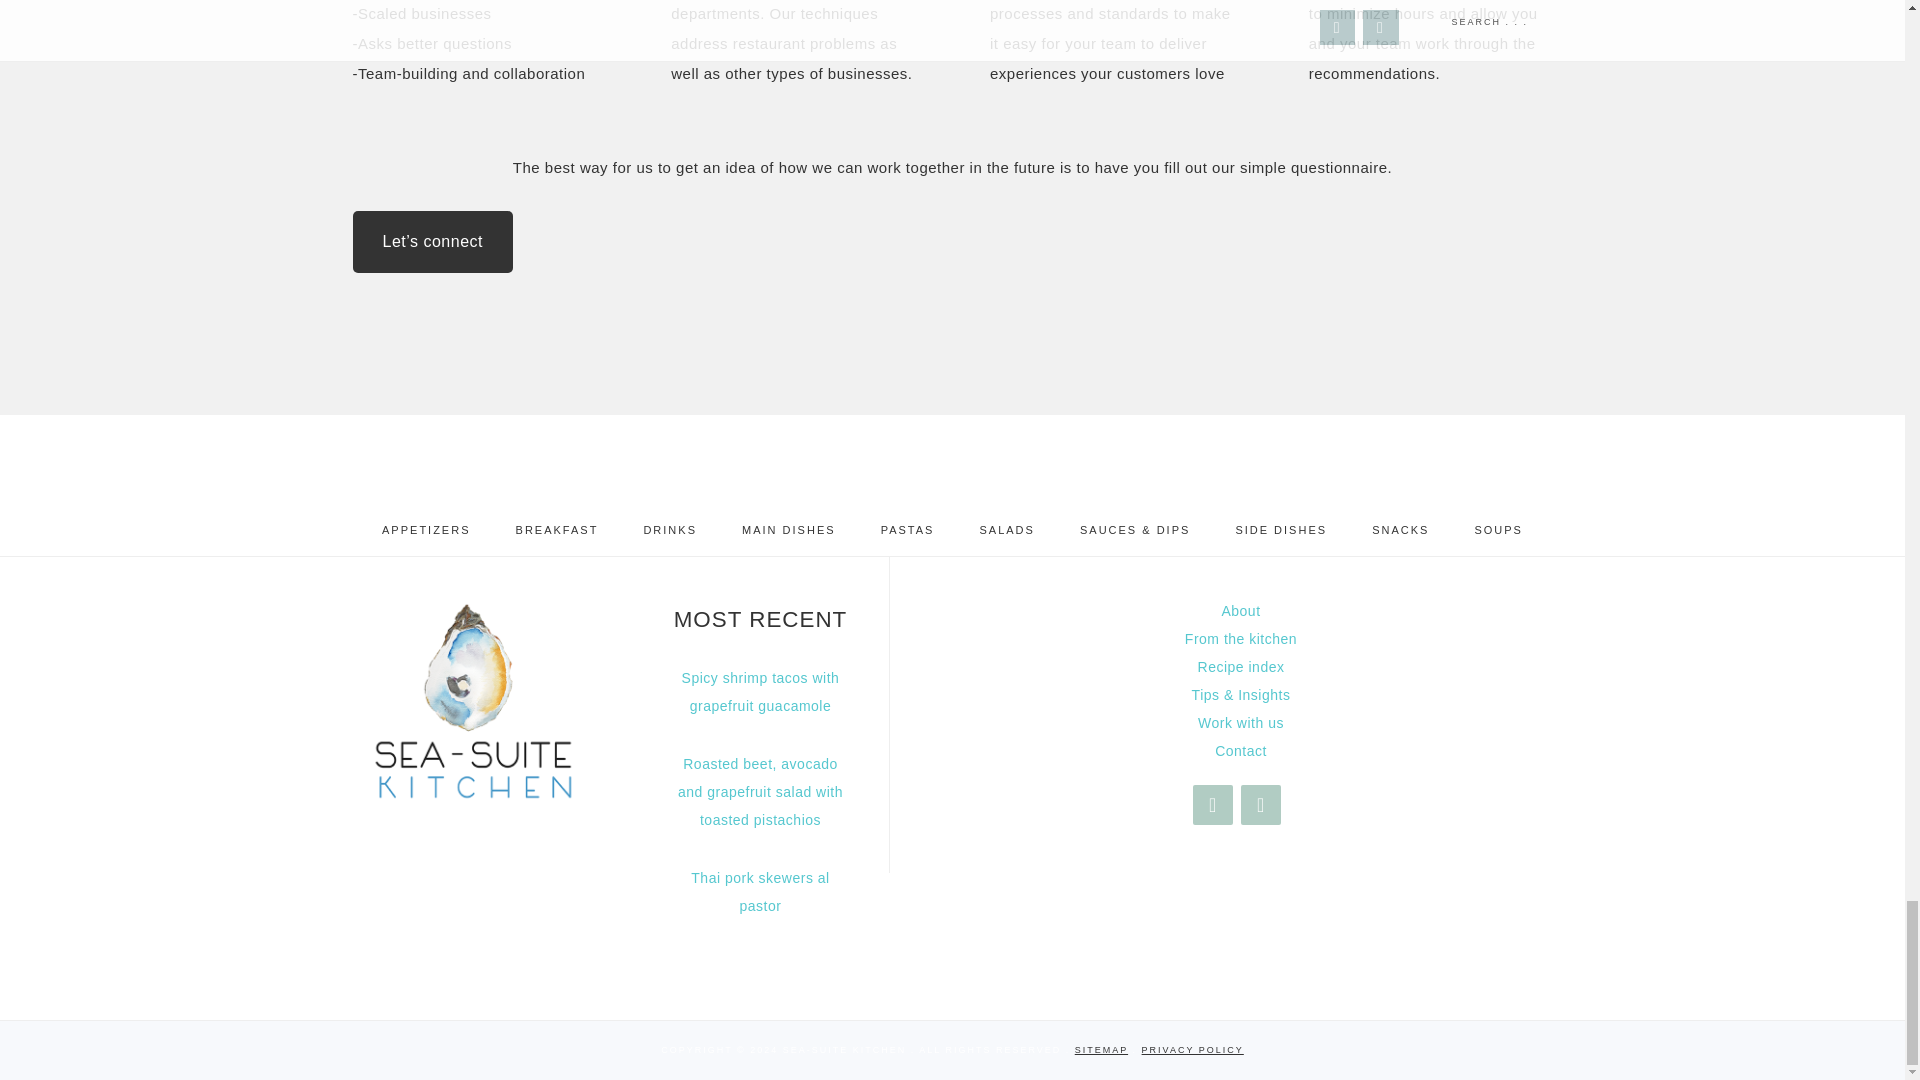  I want to click on SIDE DISHES, so click(1281, 530).